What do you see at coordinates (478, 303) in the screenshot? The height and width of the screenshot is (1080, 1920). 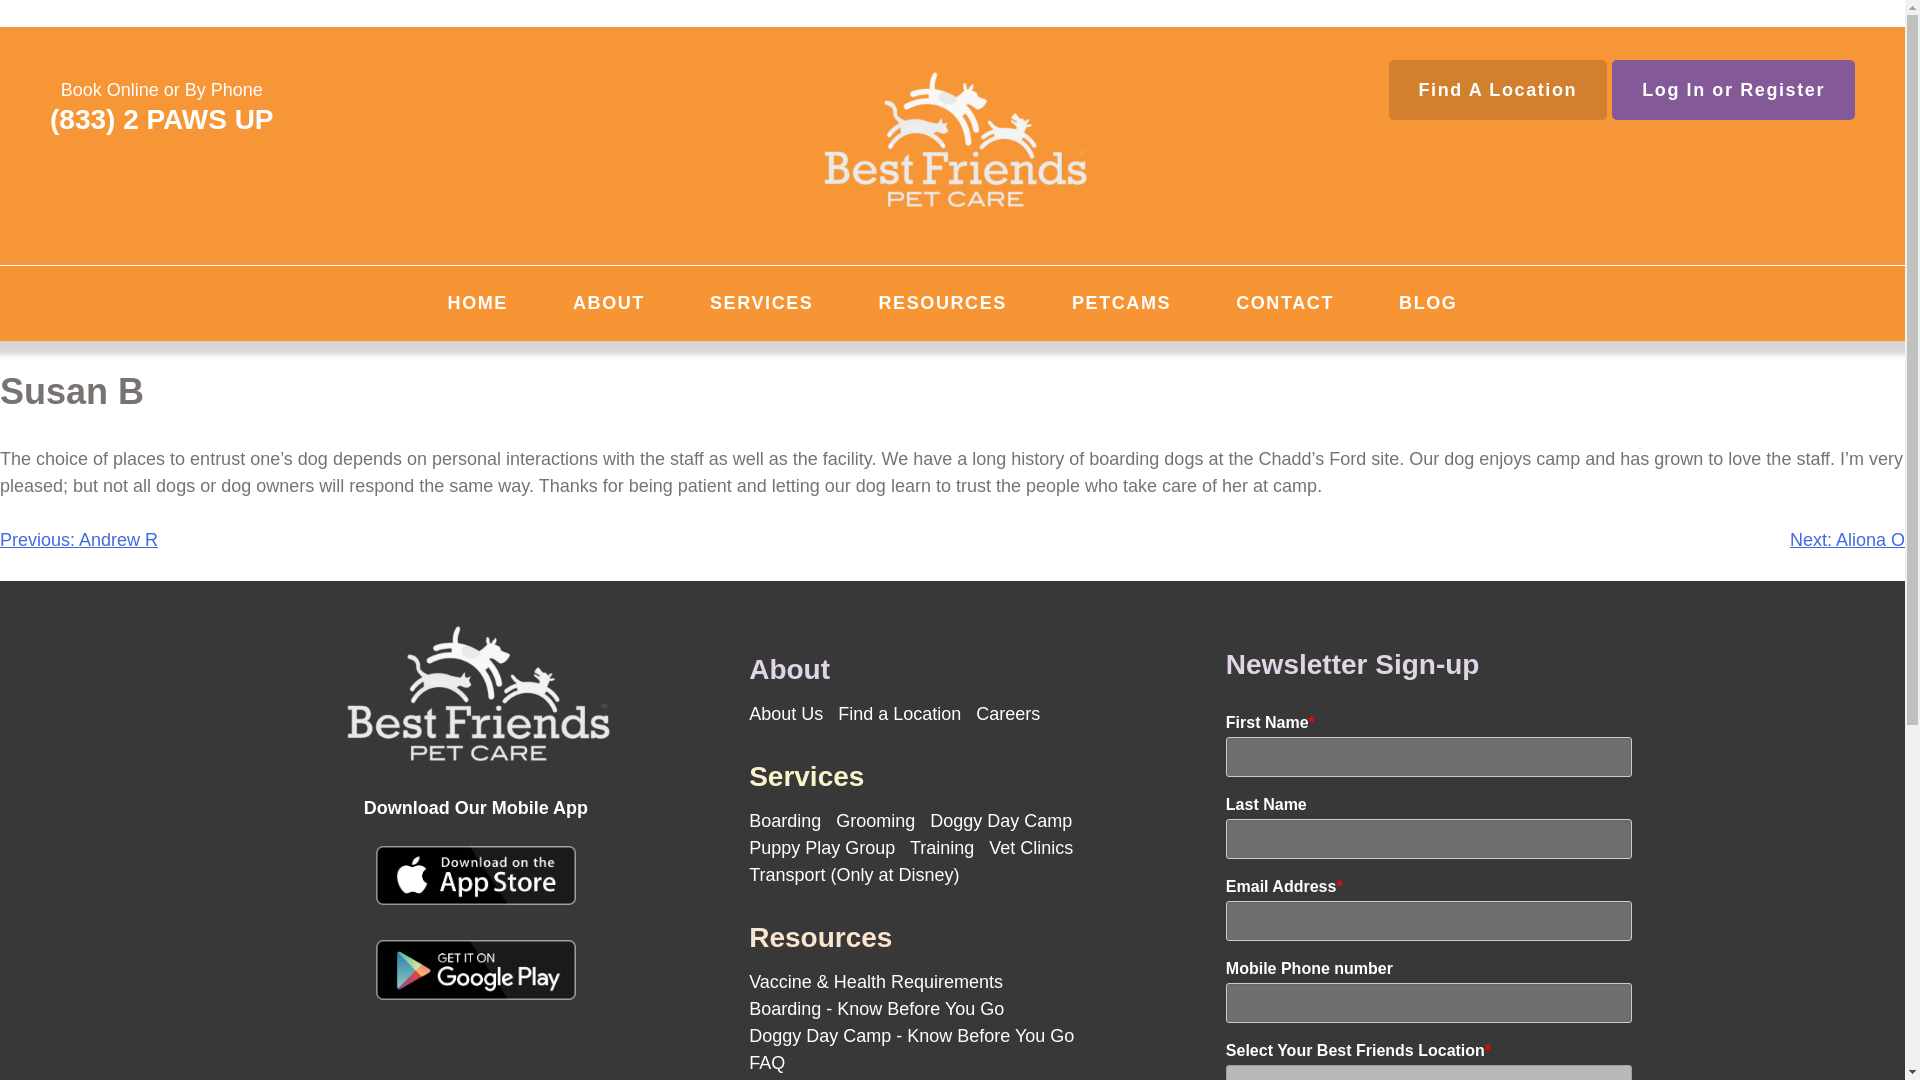 I see `HOME` at bounding box center [478, 303].